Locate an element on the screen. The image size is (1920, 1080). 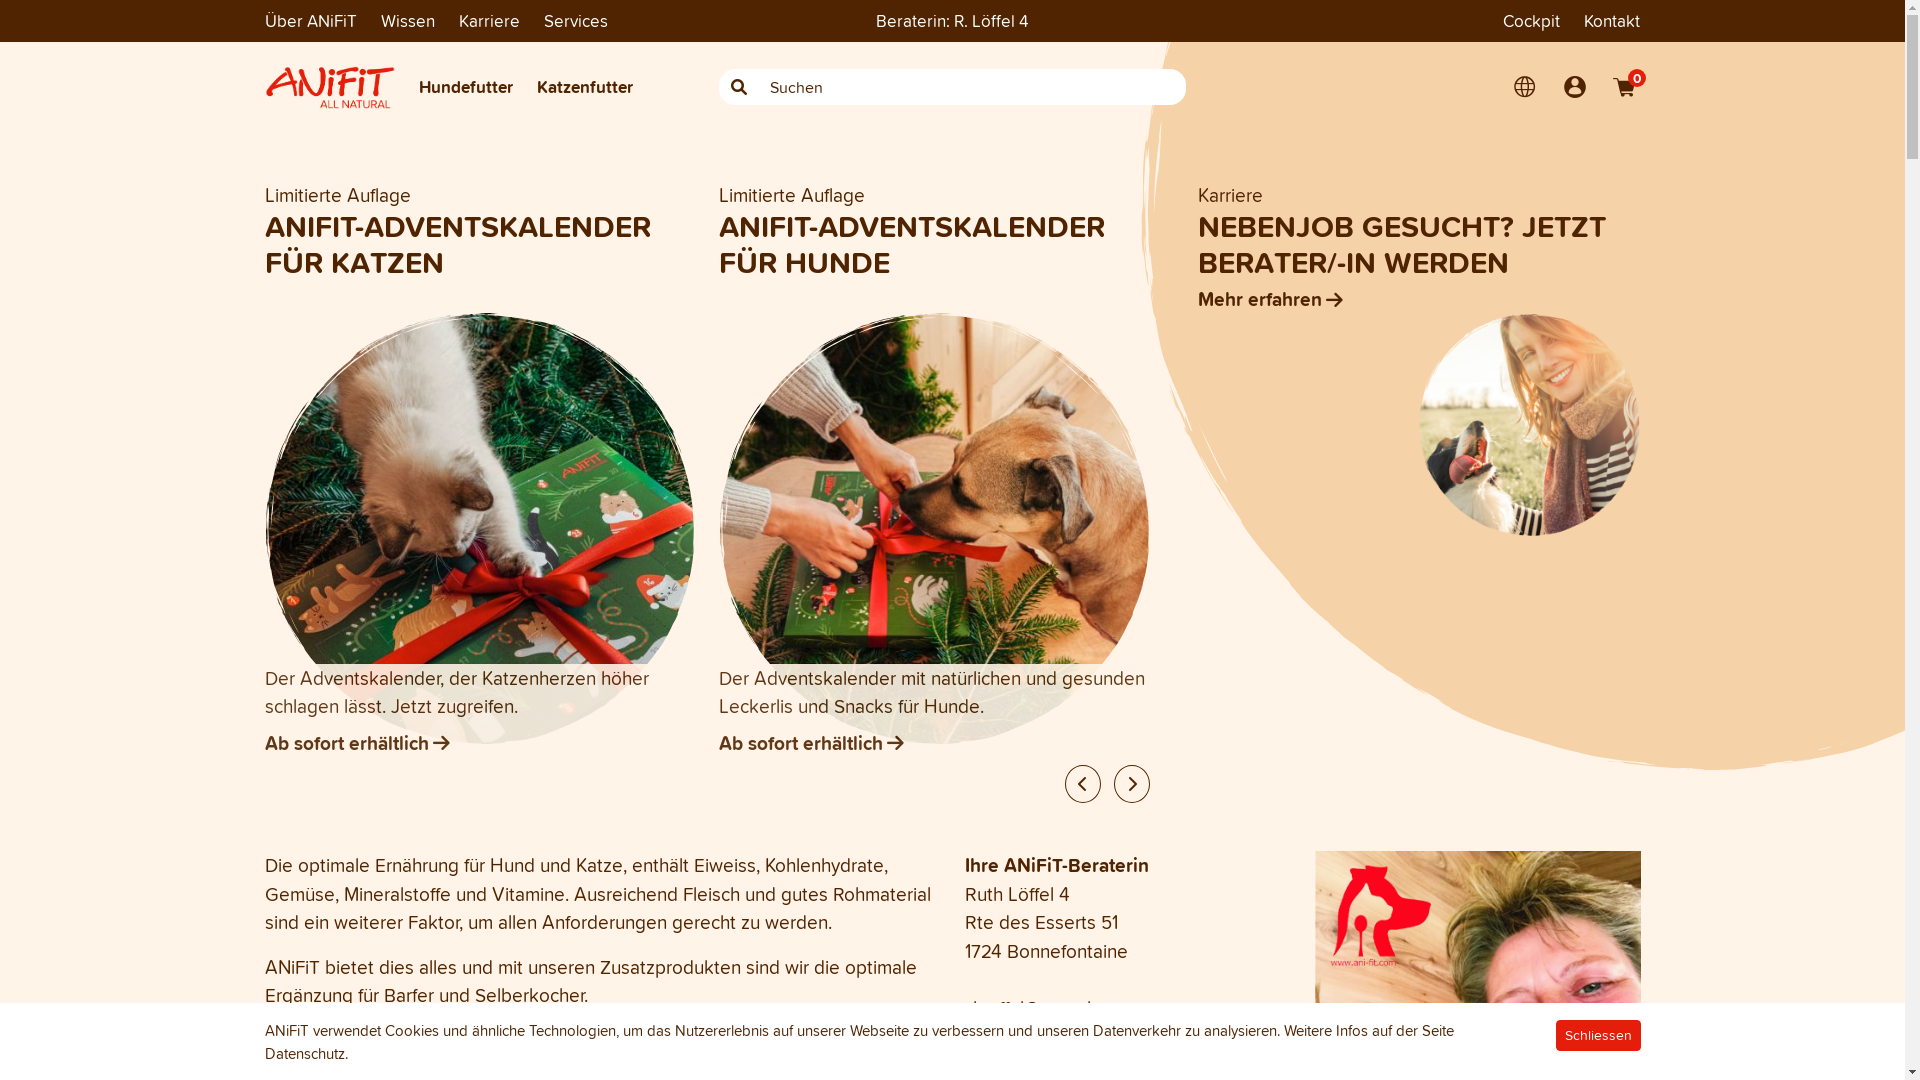
Wissen is located at coordinates (407, 21).